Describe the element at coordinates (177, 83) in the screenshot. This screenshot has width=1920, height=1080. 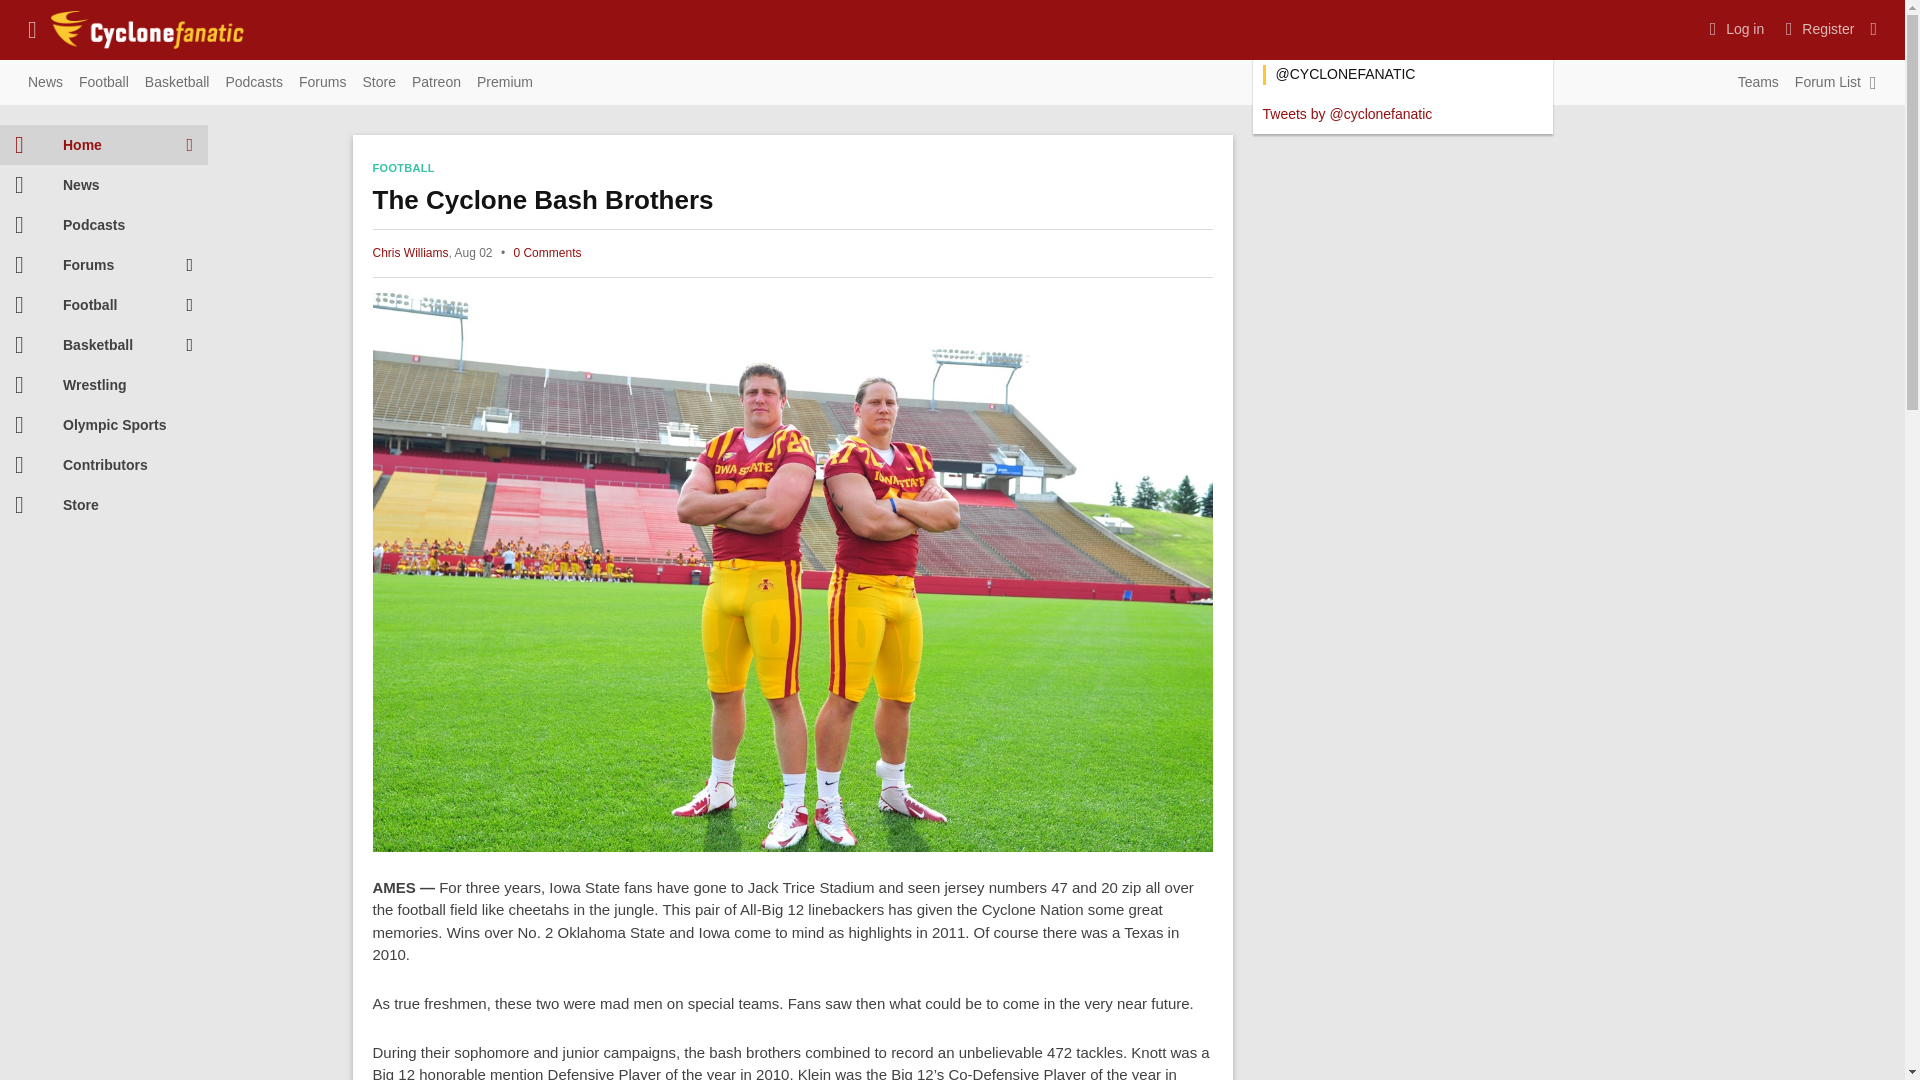
I see `Basketball` at that location.